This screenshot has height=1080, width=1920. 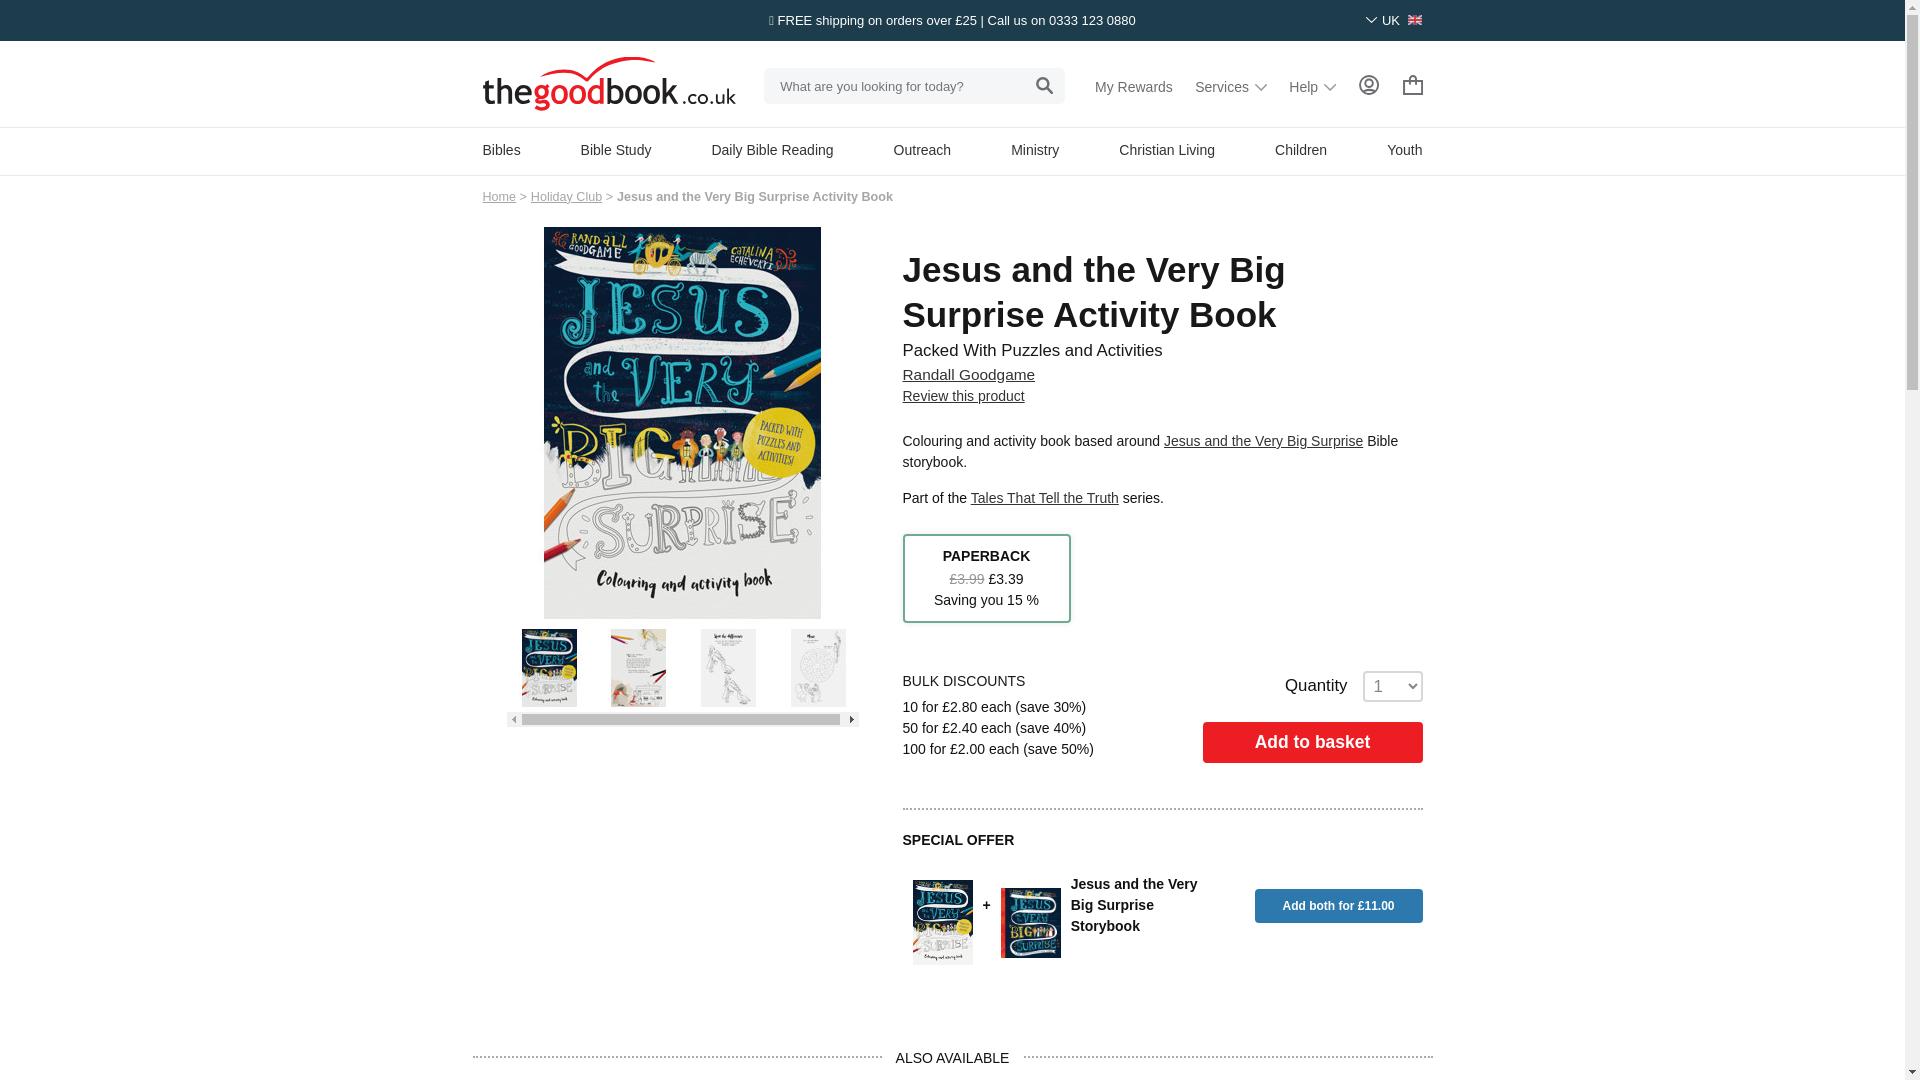 What do you see at coordinates (1230, 86) in the screenshot?
I see `Services` at bounding box center [1230, 86].